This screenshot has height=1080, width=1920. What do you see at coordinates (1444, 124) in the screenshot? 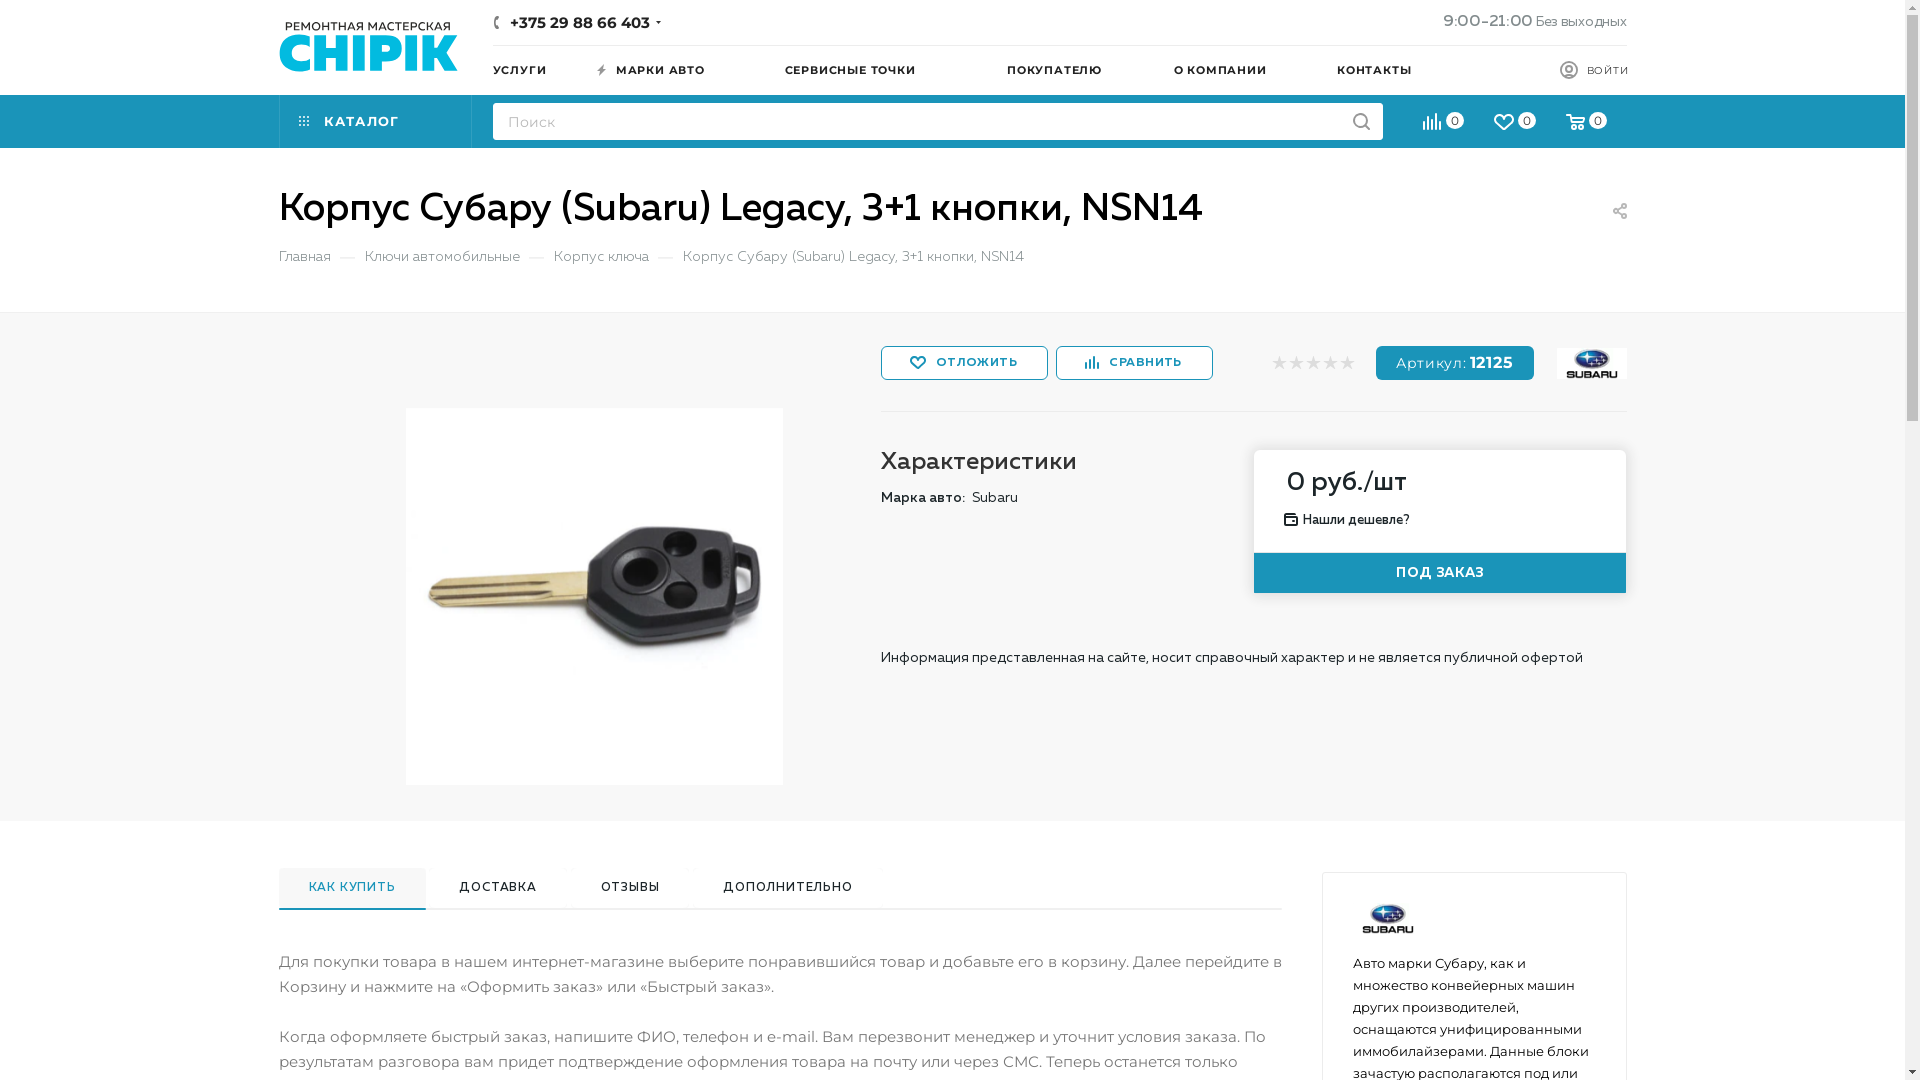
I see `0` at bounding box center [1444, 124].